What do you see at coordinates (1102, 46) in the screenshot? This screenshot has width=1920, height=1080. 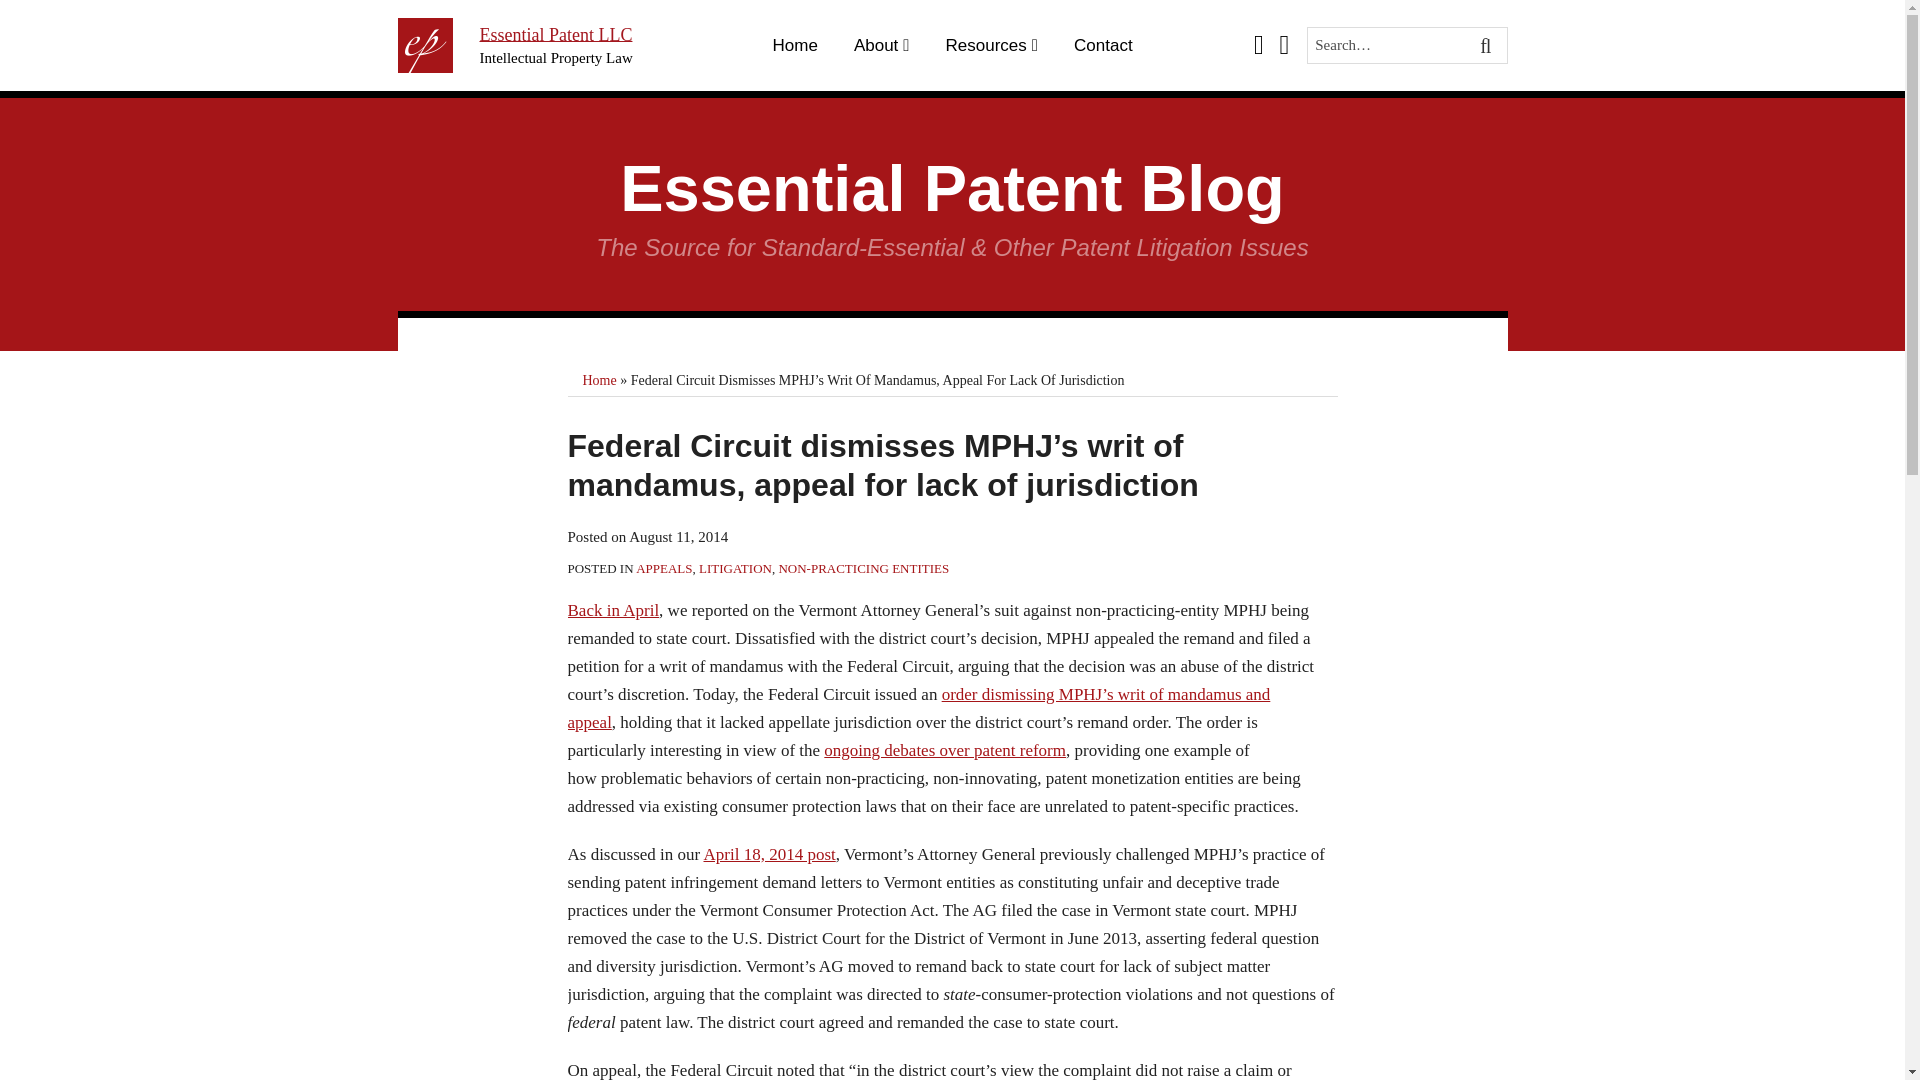 I see `Contact` at bounding box center [1102, 46].